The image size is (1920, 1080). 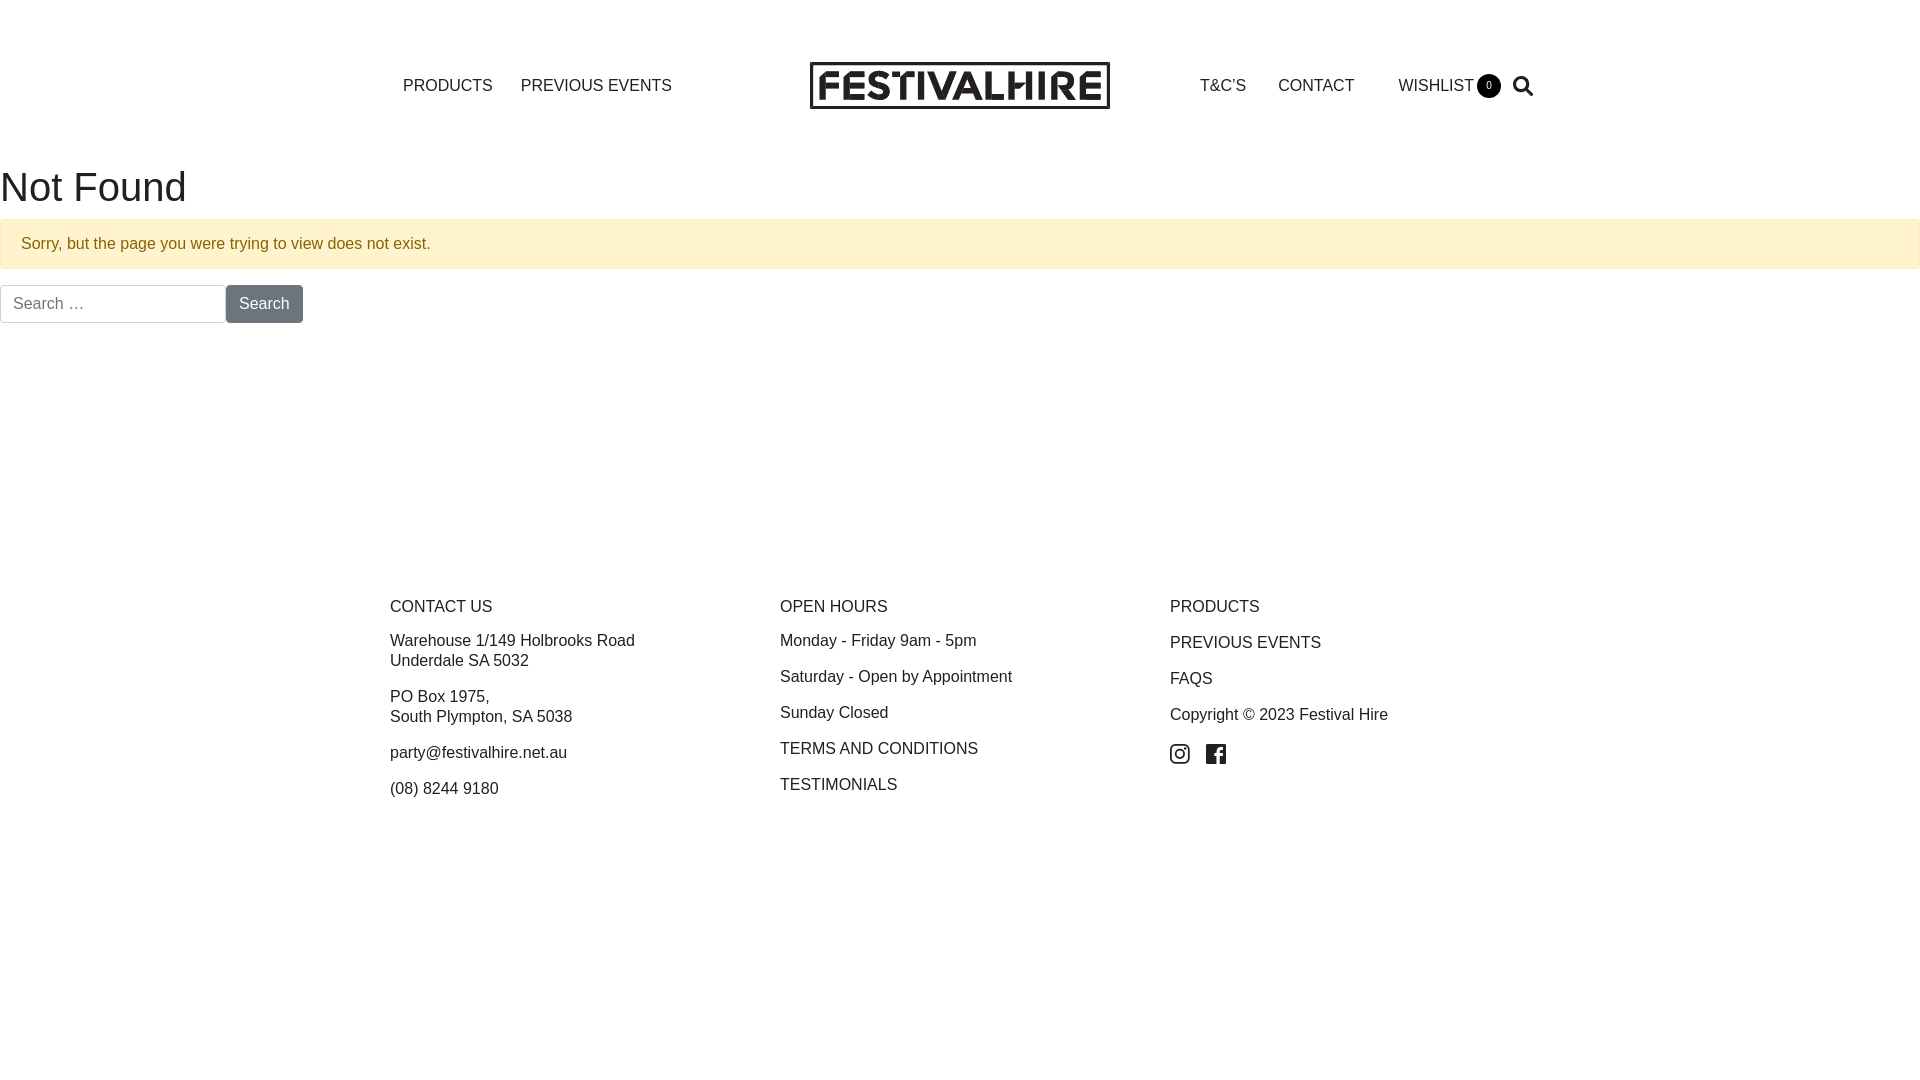 I want to click on (08) 8244 9180, so click(x=444, y=788).